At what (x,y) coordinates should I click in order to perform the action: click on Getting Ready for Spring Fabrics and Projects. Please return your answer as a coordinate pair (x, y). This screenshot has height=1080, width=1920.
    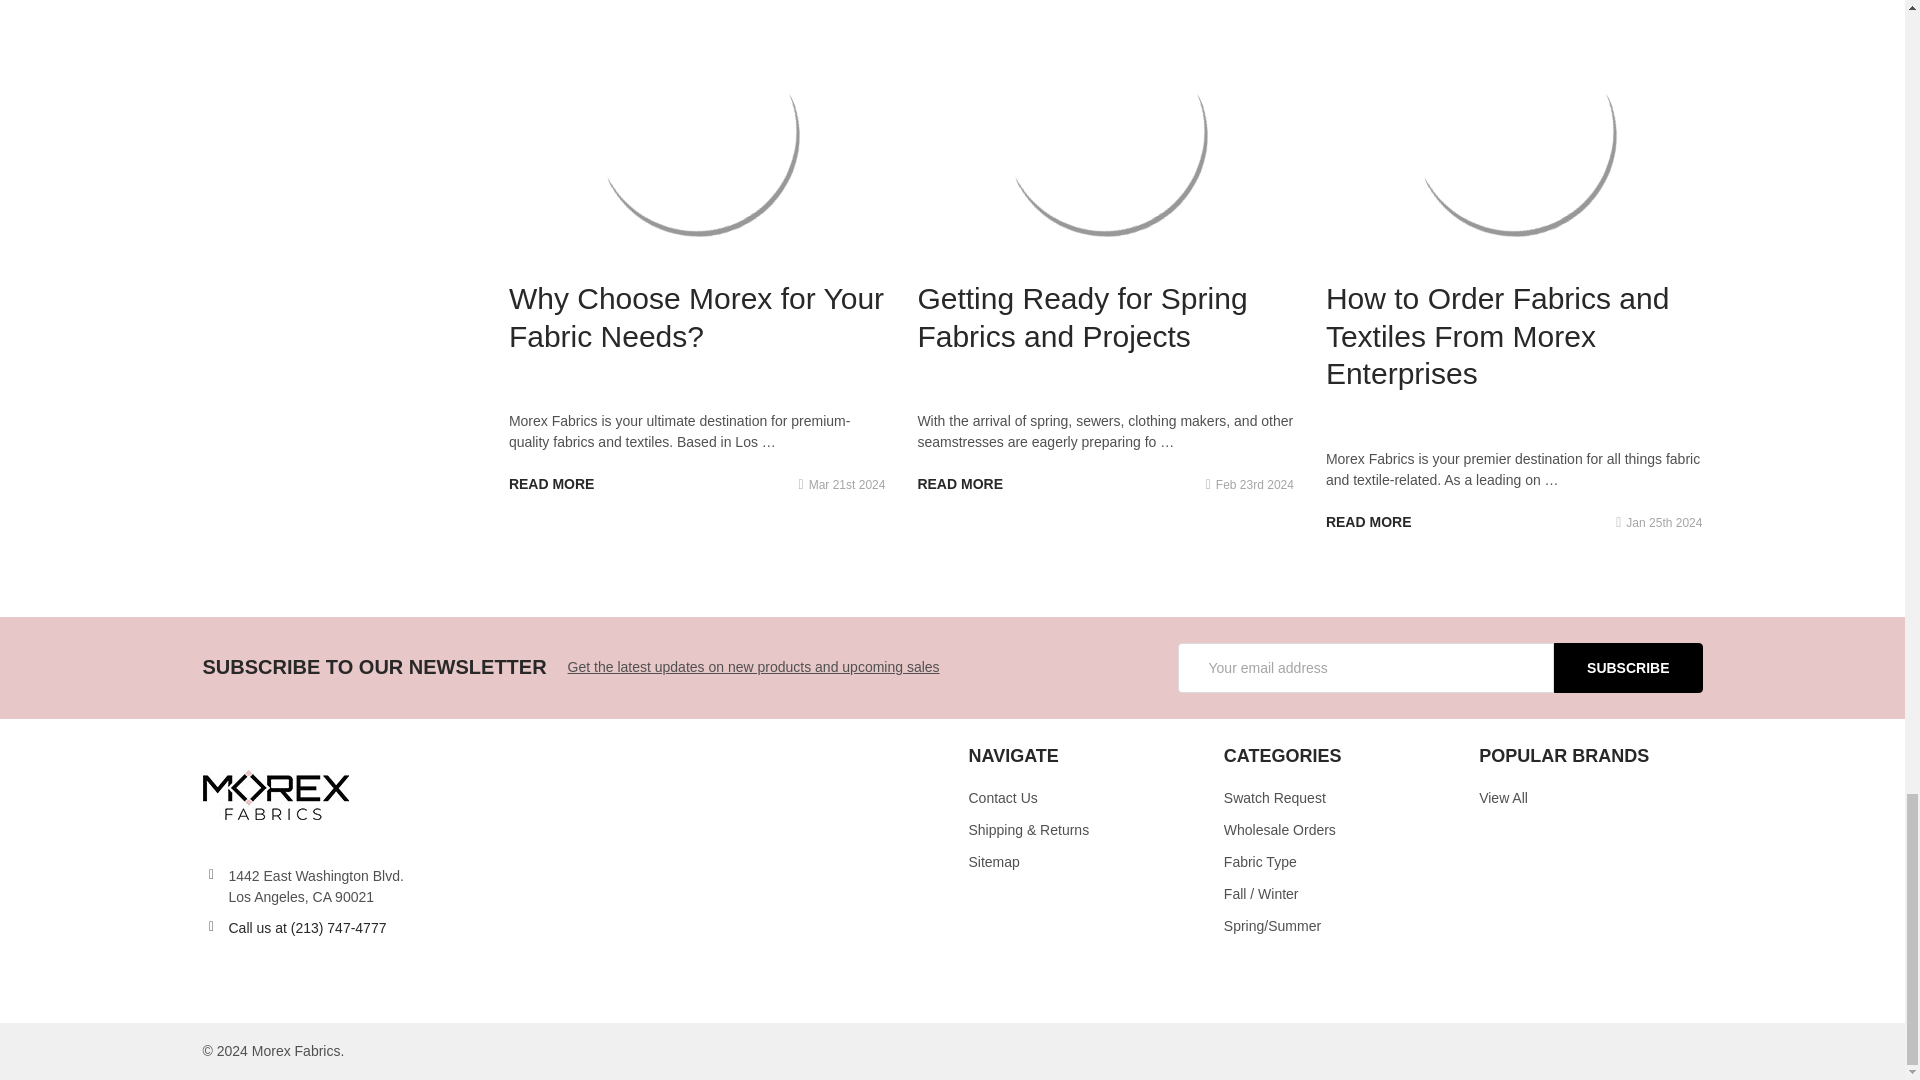
    Looking at the image, I should click on (1104, 133).